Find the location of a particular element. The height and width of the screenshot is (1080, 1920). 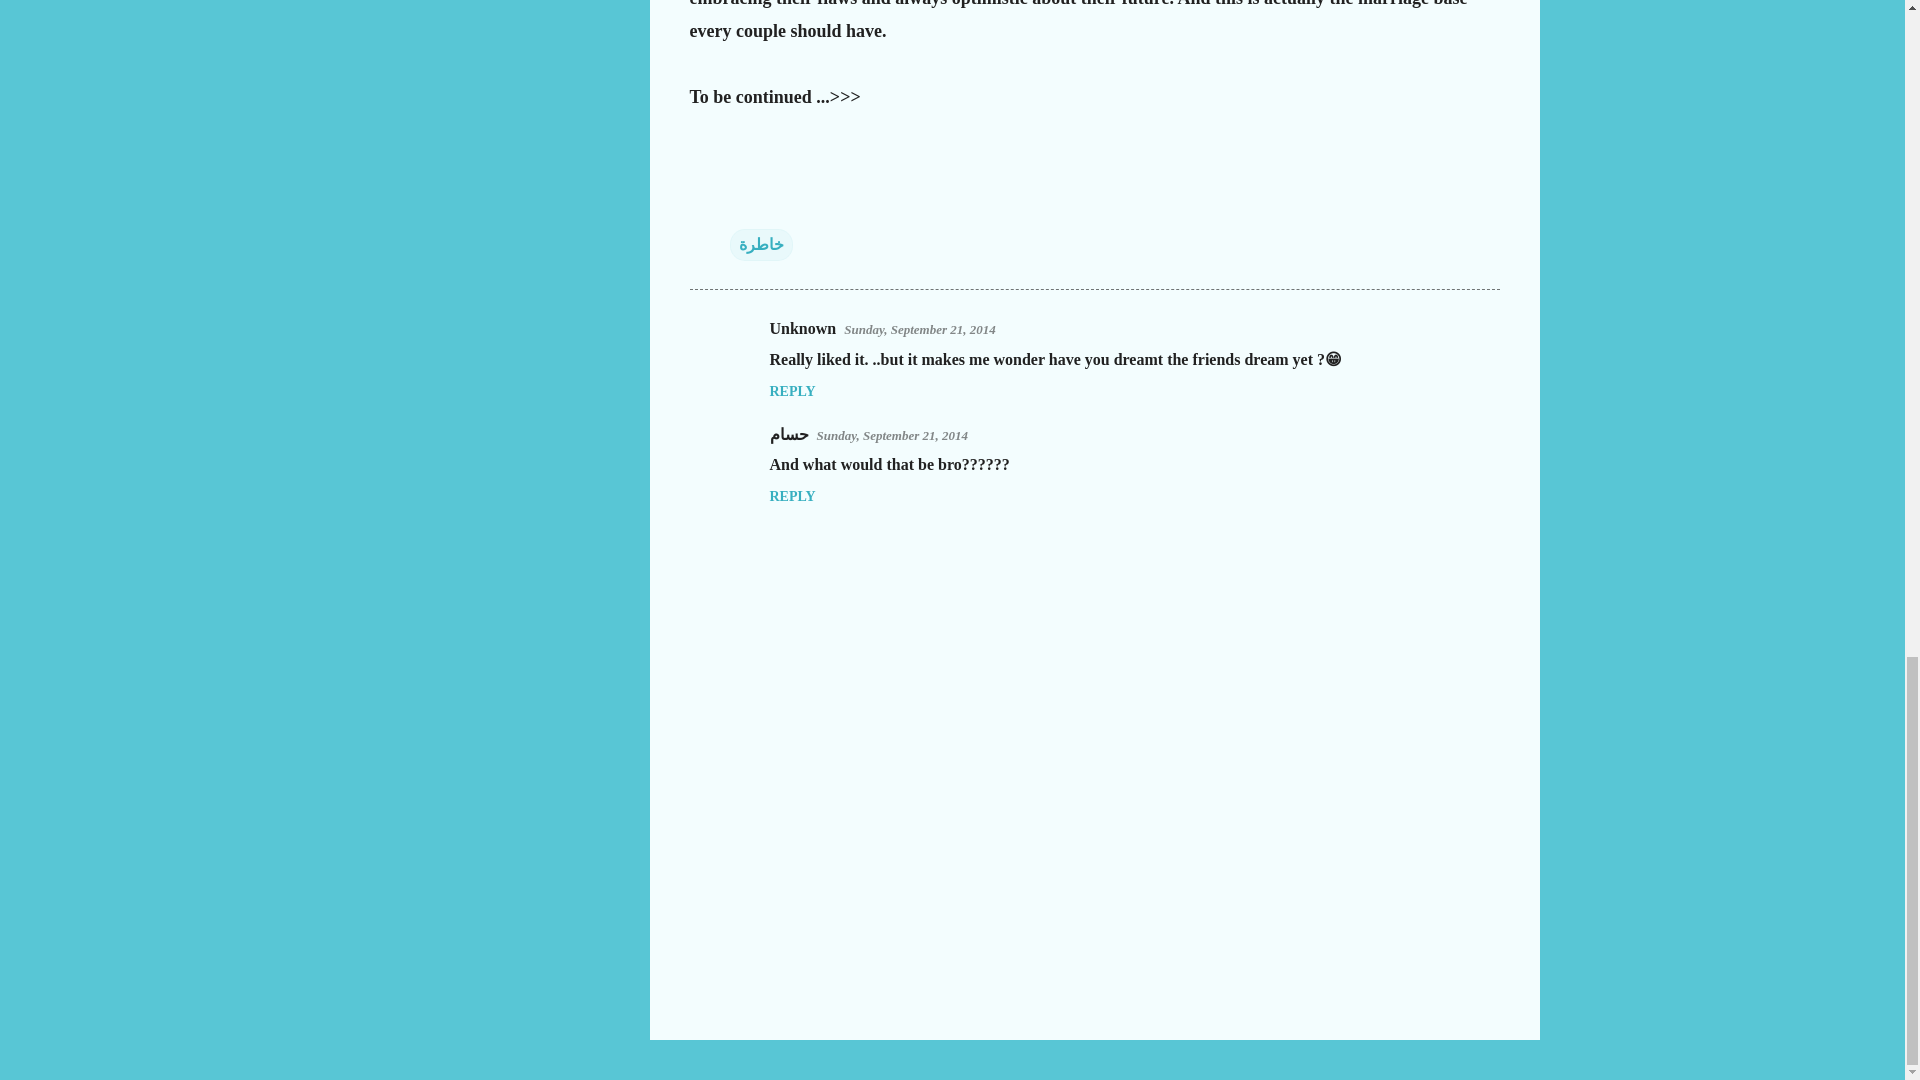

REPLY is located at coordinates (792, 496).